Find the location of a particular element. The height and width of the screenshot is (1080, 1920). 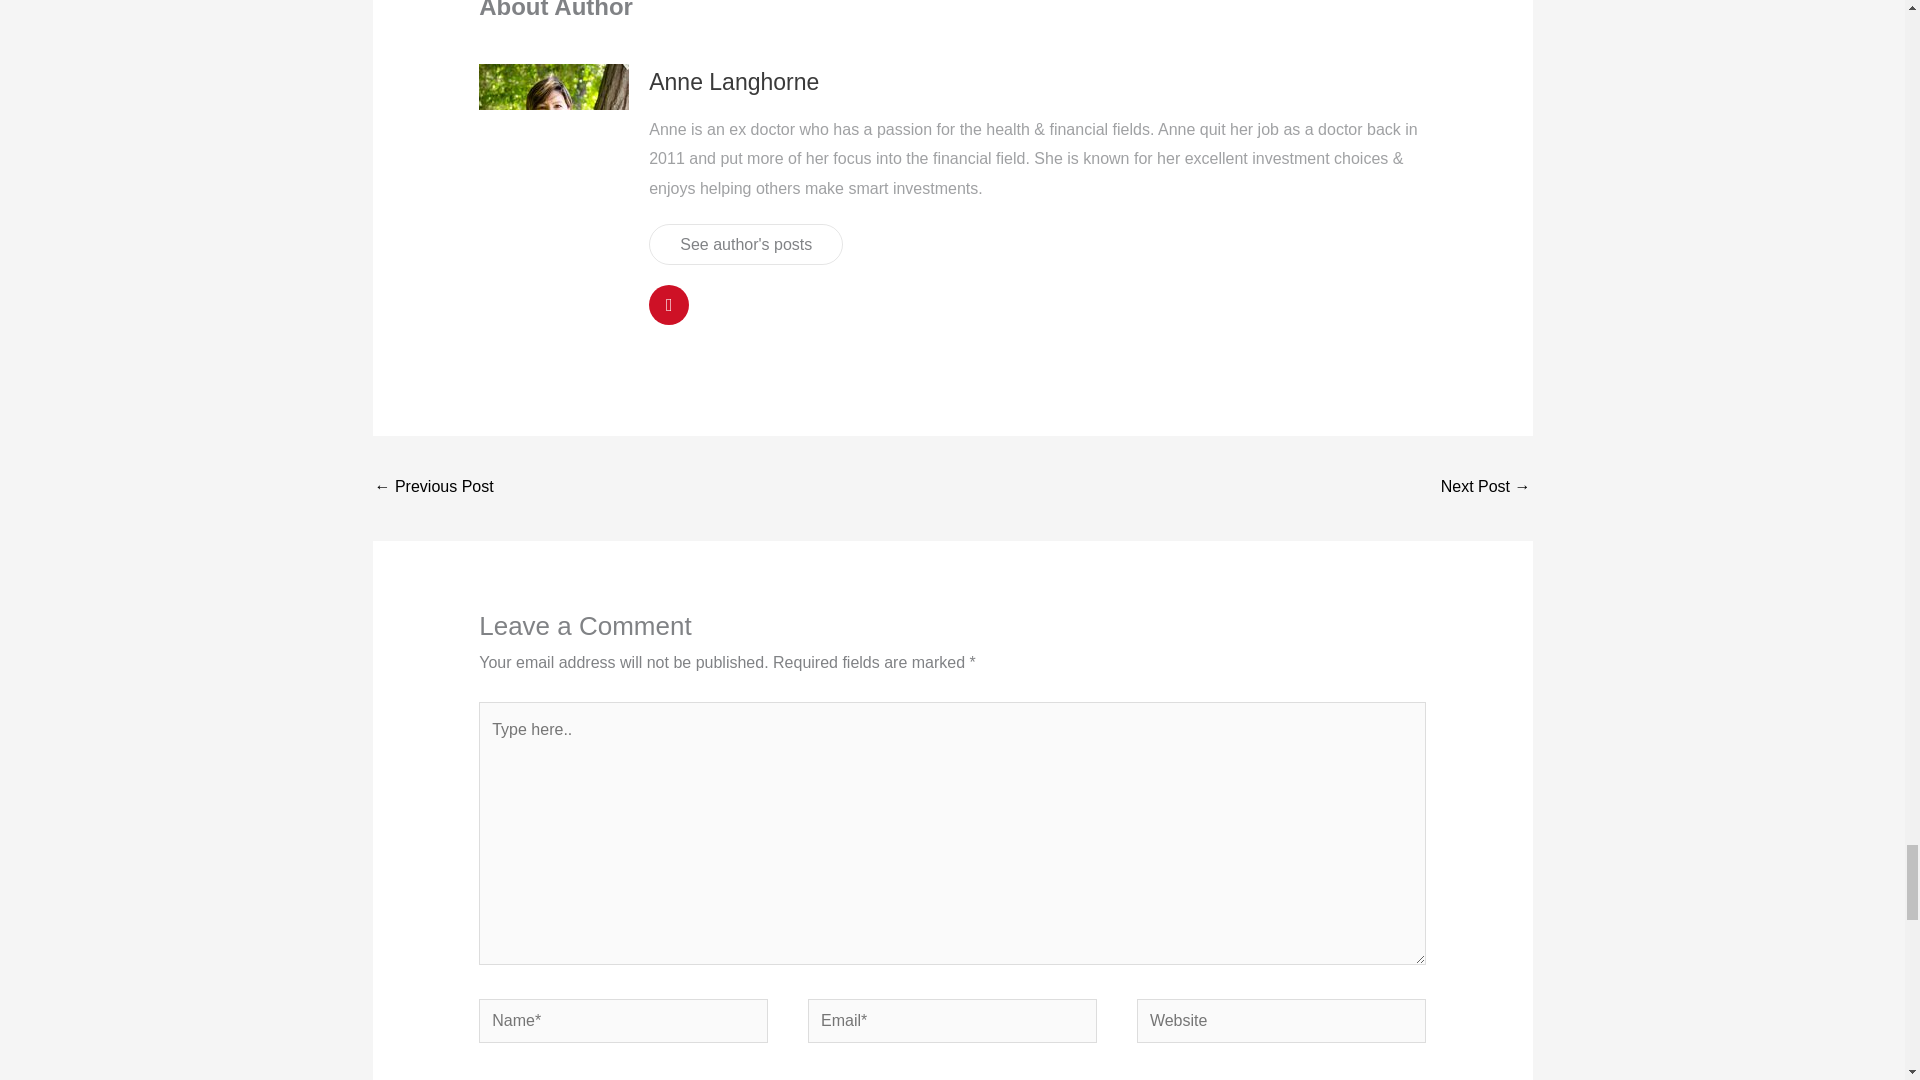

See author's posts is located at coordinates (745, 244).